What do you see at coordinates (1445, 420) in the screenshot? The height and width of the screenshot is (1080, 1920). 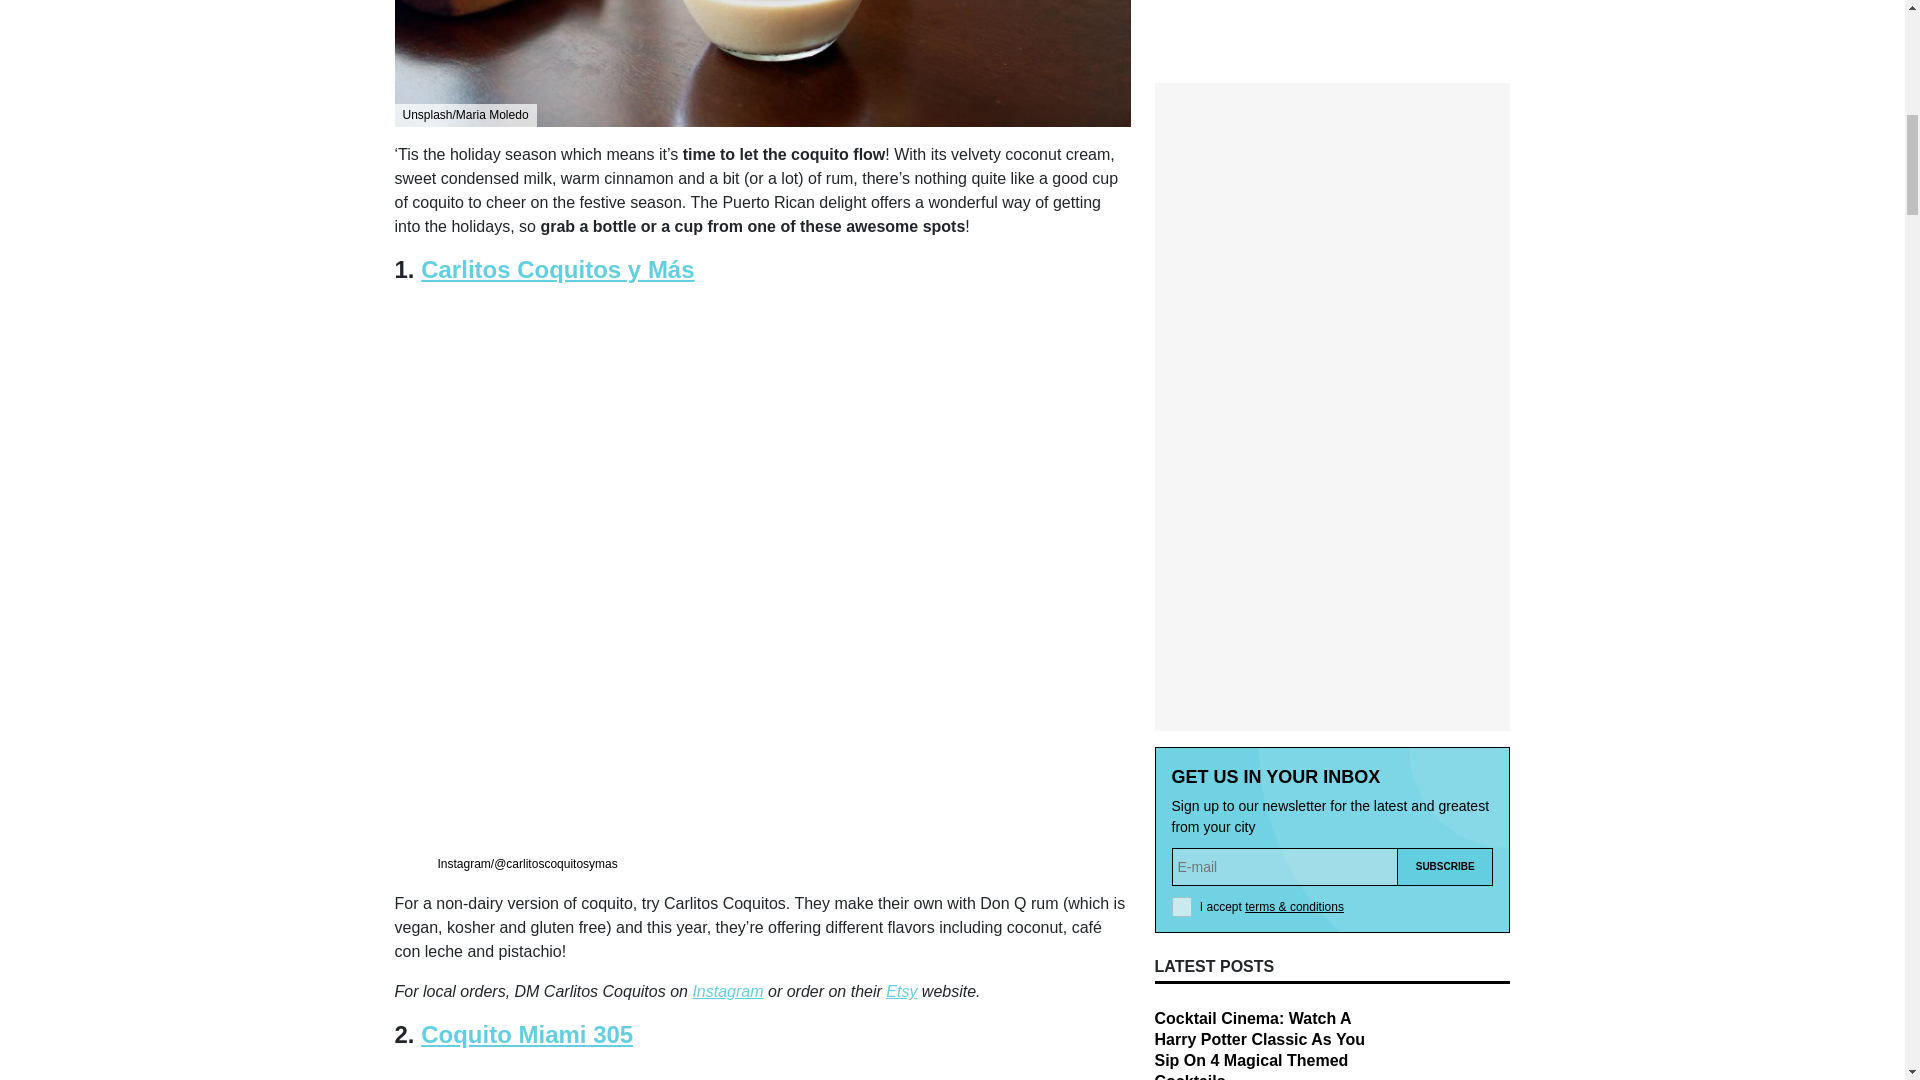 I see `Subscribe` at bounding box center [1445, 420].